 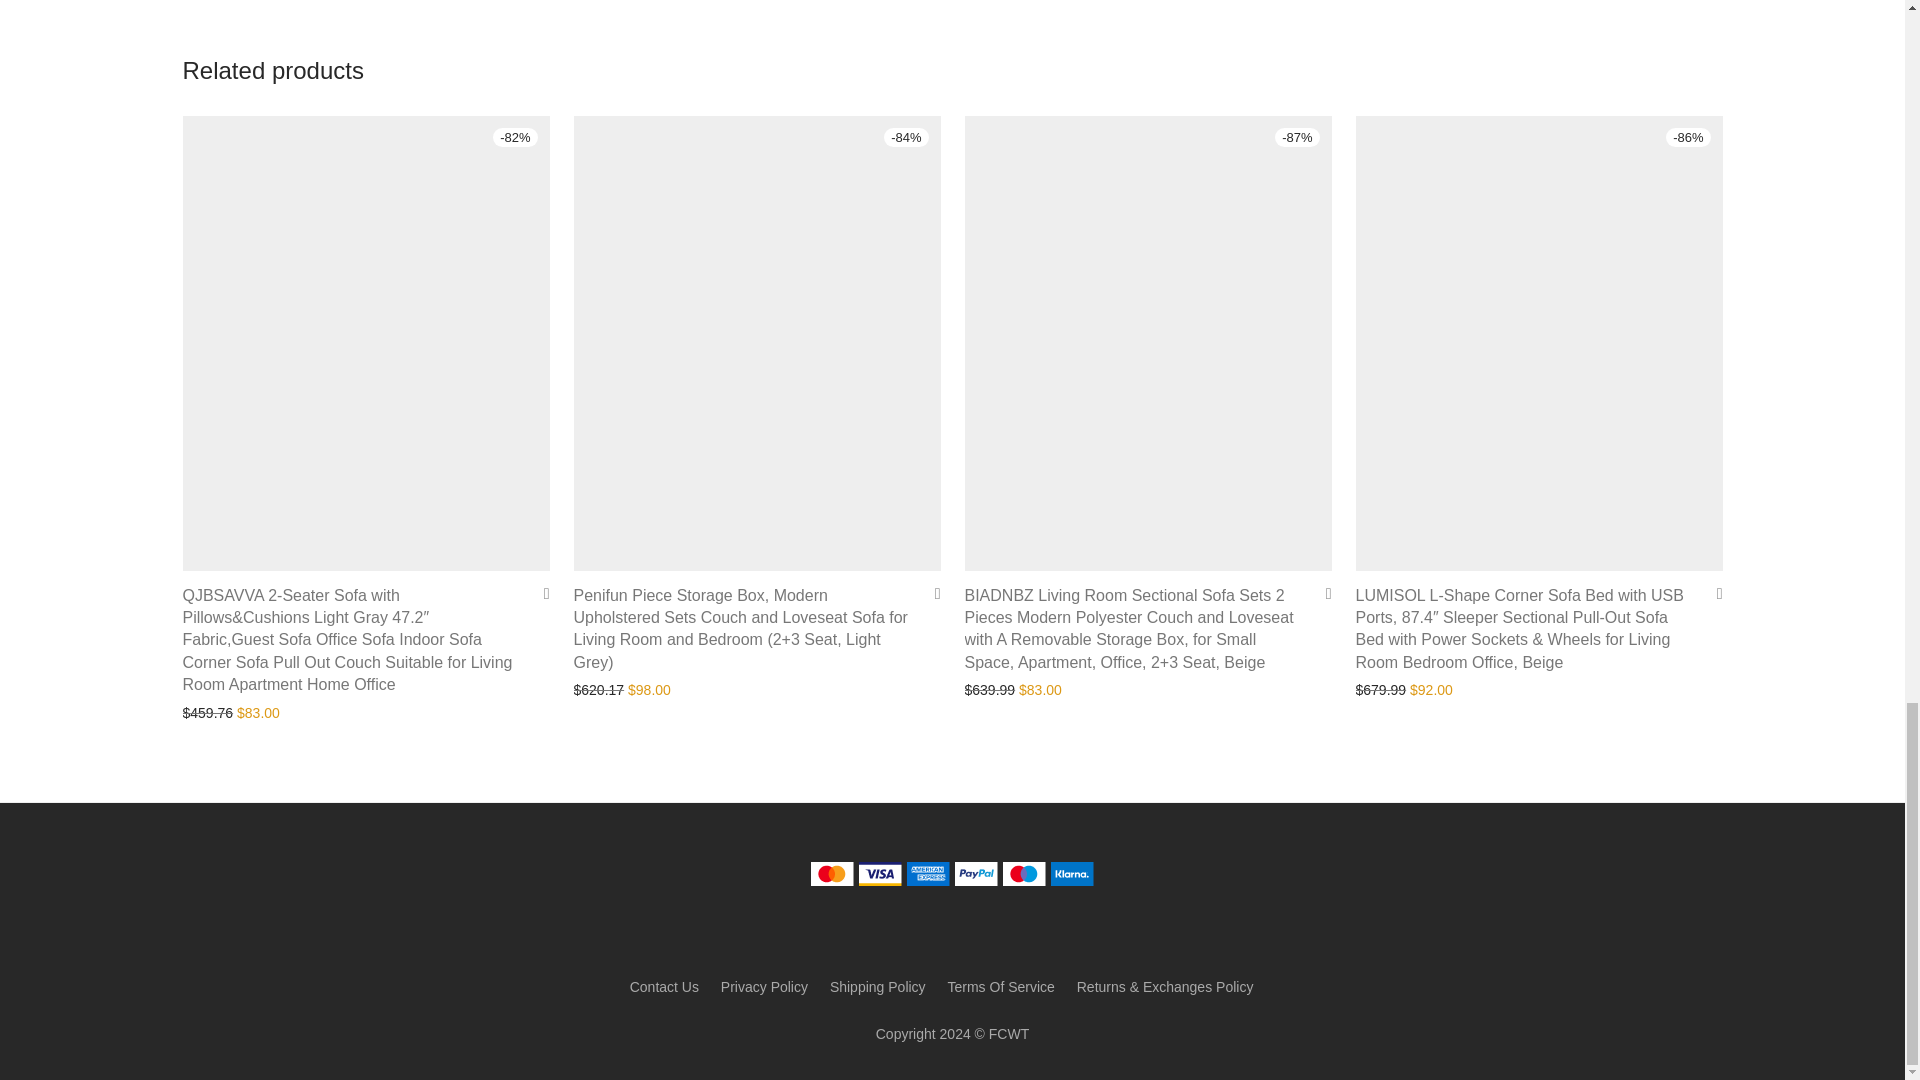 I want to click on Add to Wishlist, so click(x=930, y=593).